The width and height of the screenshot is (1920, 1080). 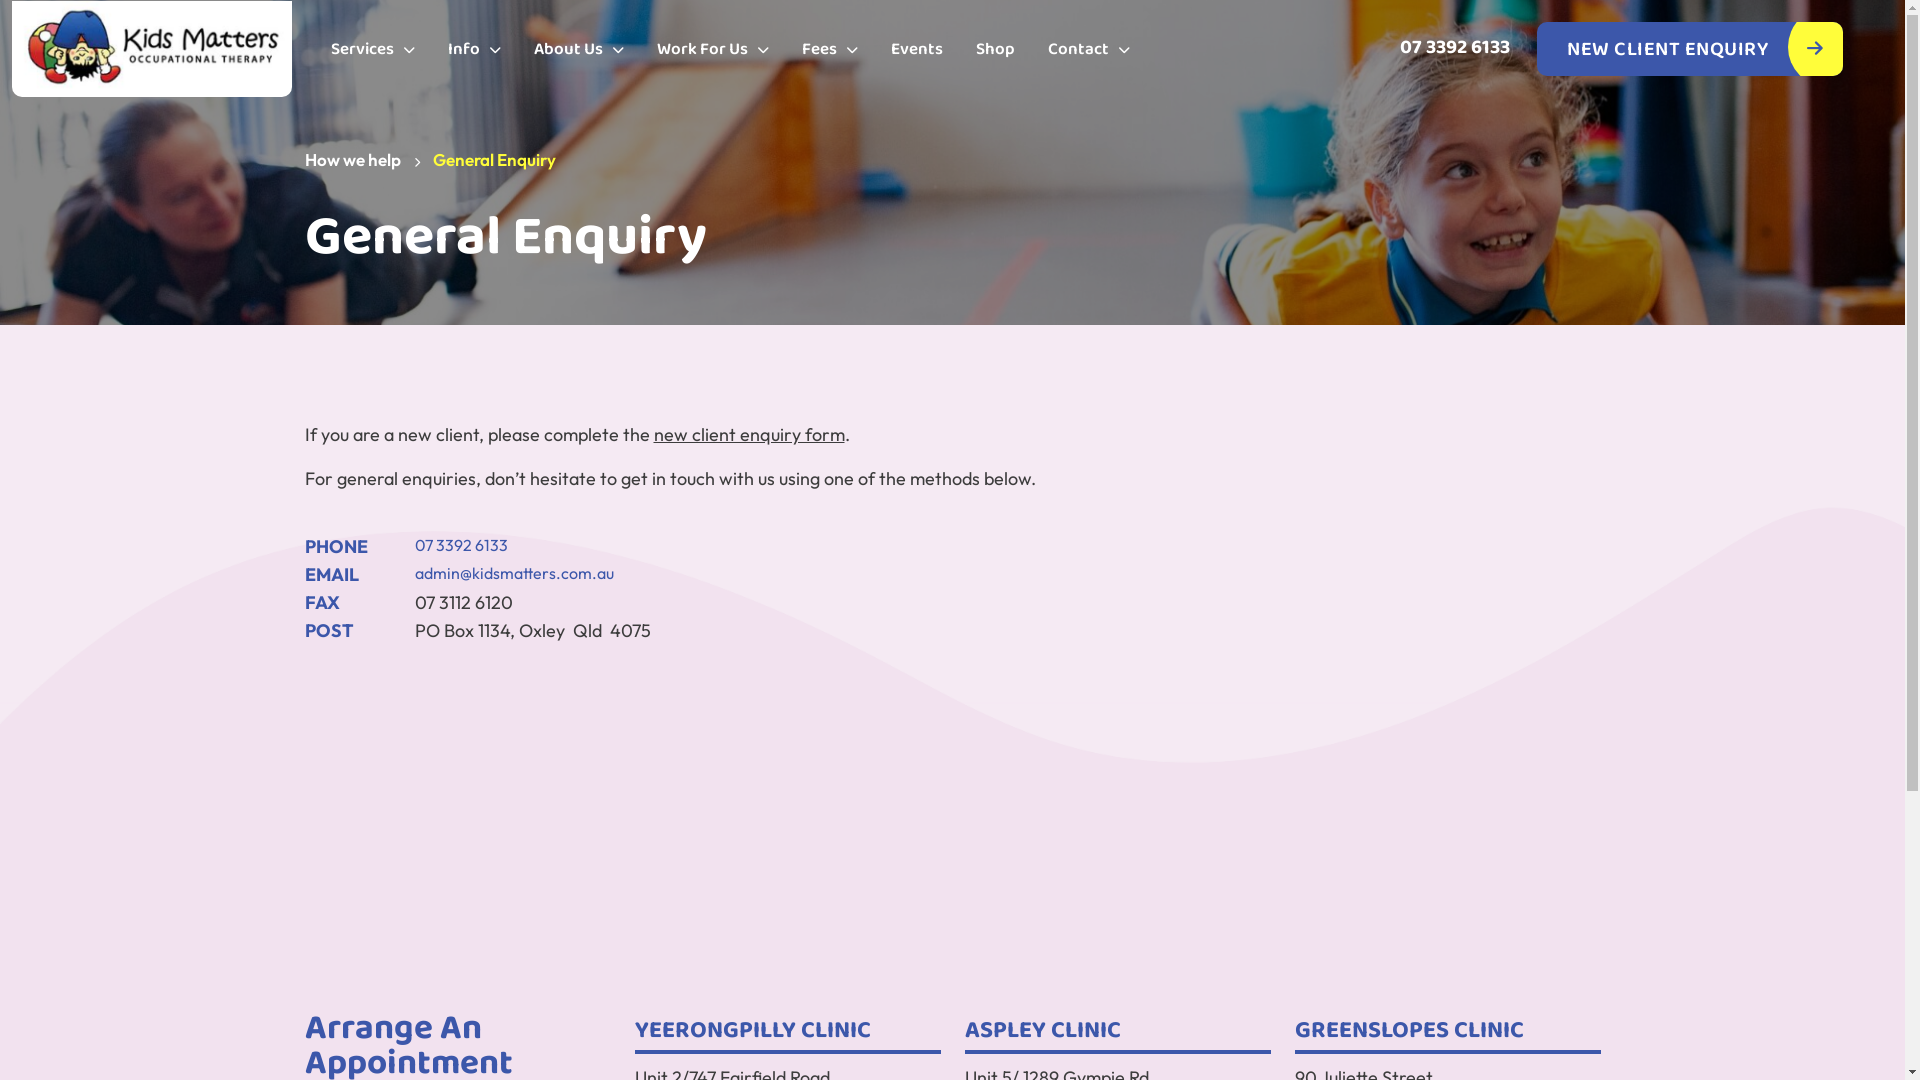 What do you see at coordinates (830, 50) in the screenshot?
I see `Fees` at bounding box center [830, 50].